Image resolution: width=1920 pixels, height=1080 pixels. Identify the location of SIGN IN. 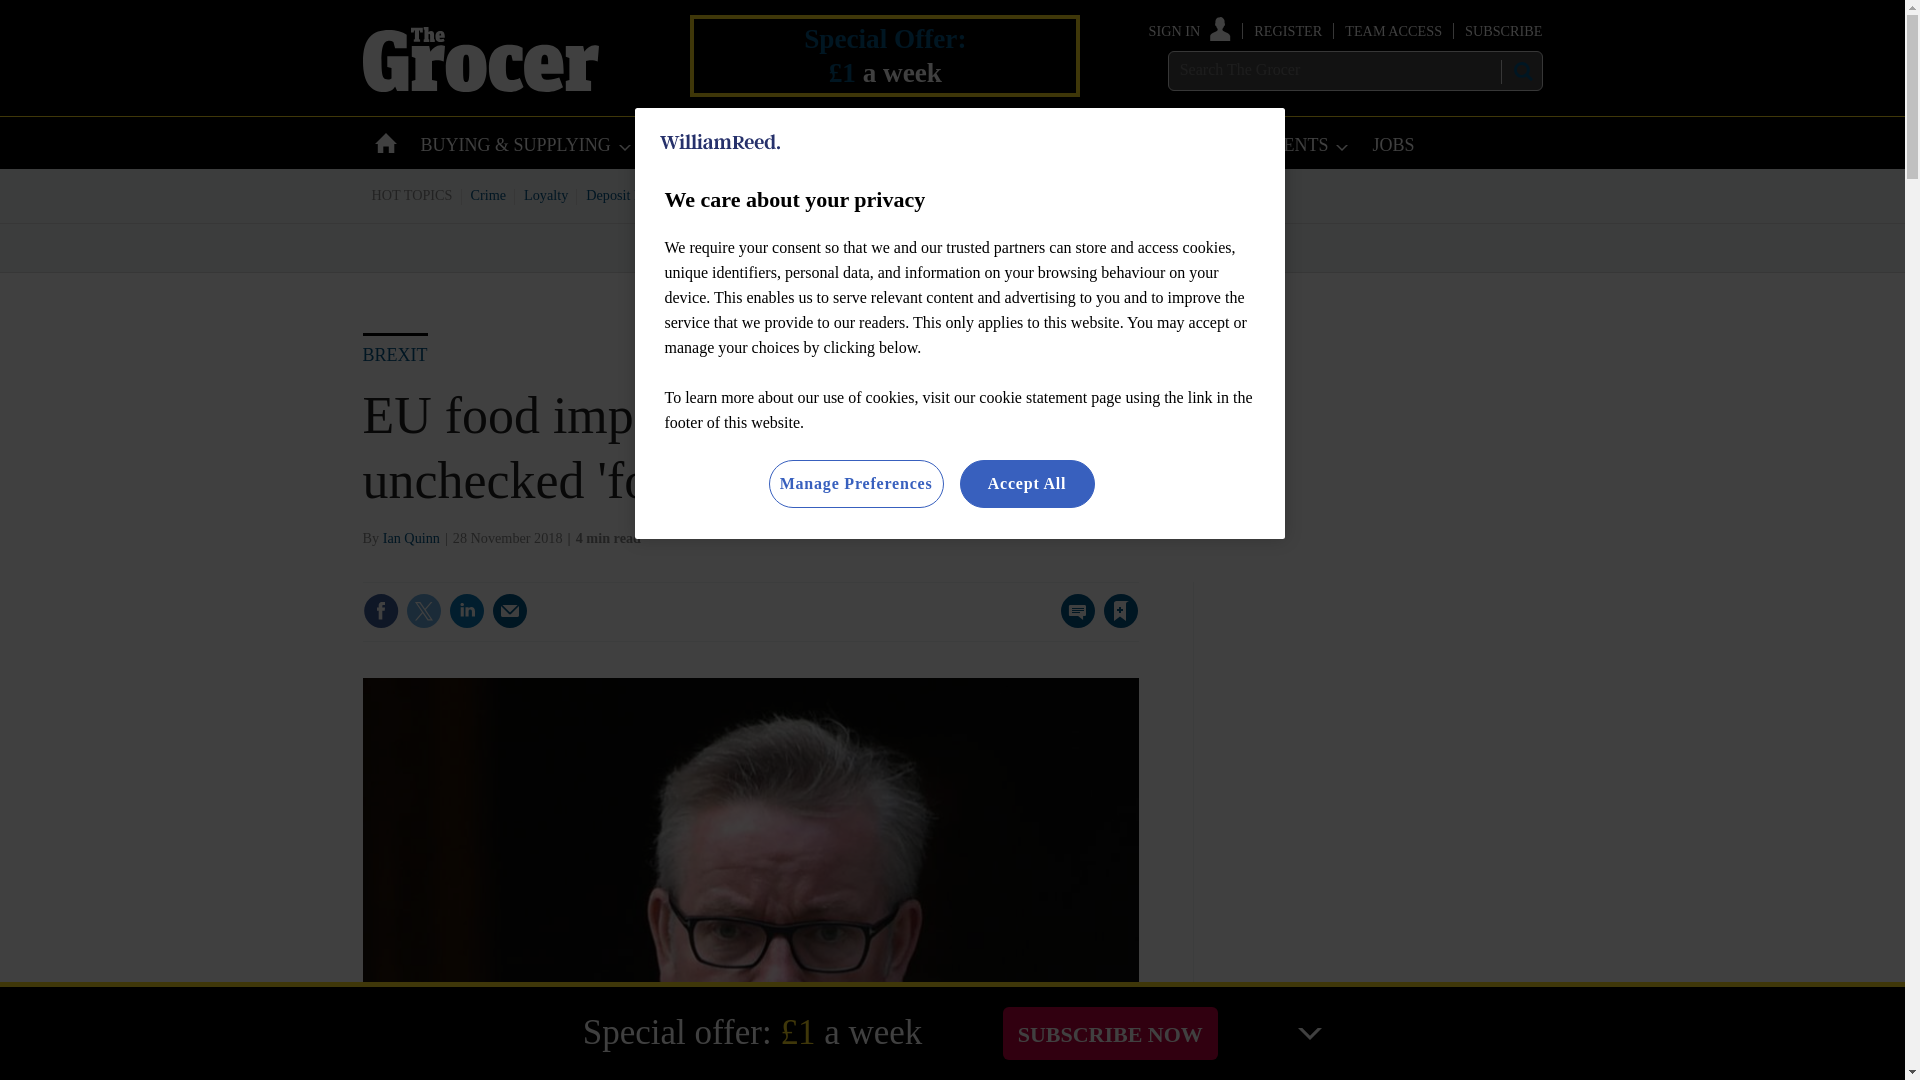
(1190, 30).